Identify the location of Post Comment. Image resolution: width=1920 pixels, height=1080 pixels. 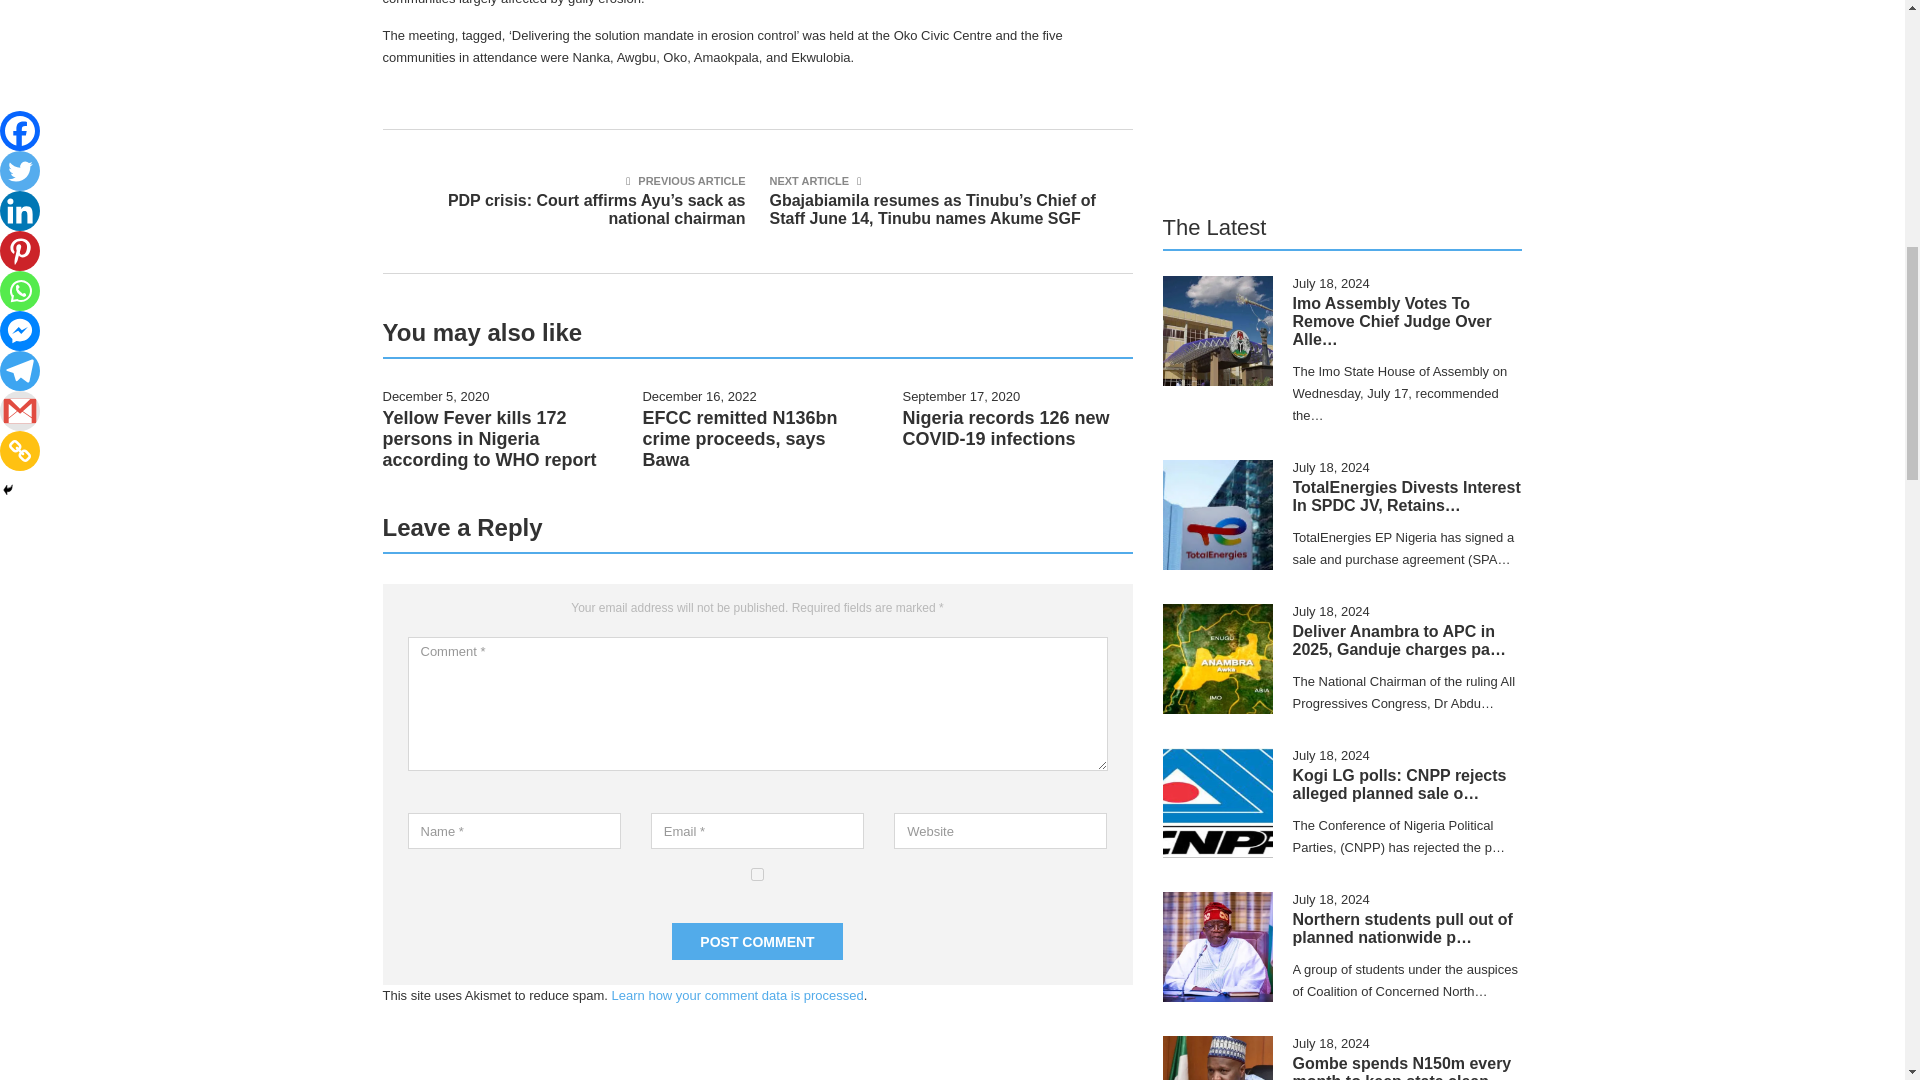
(757, 942).